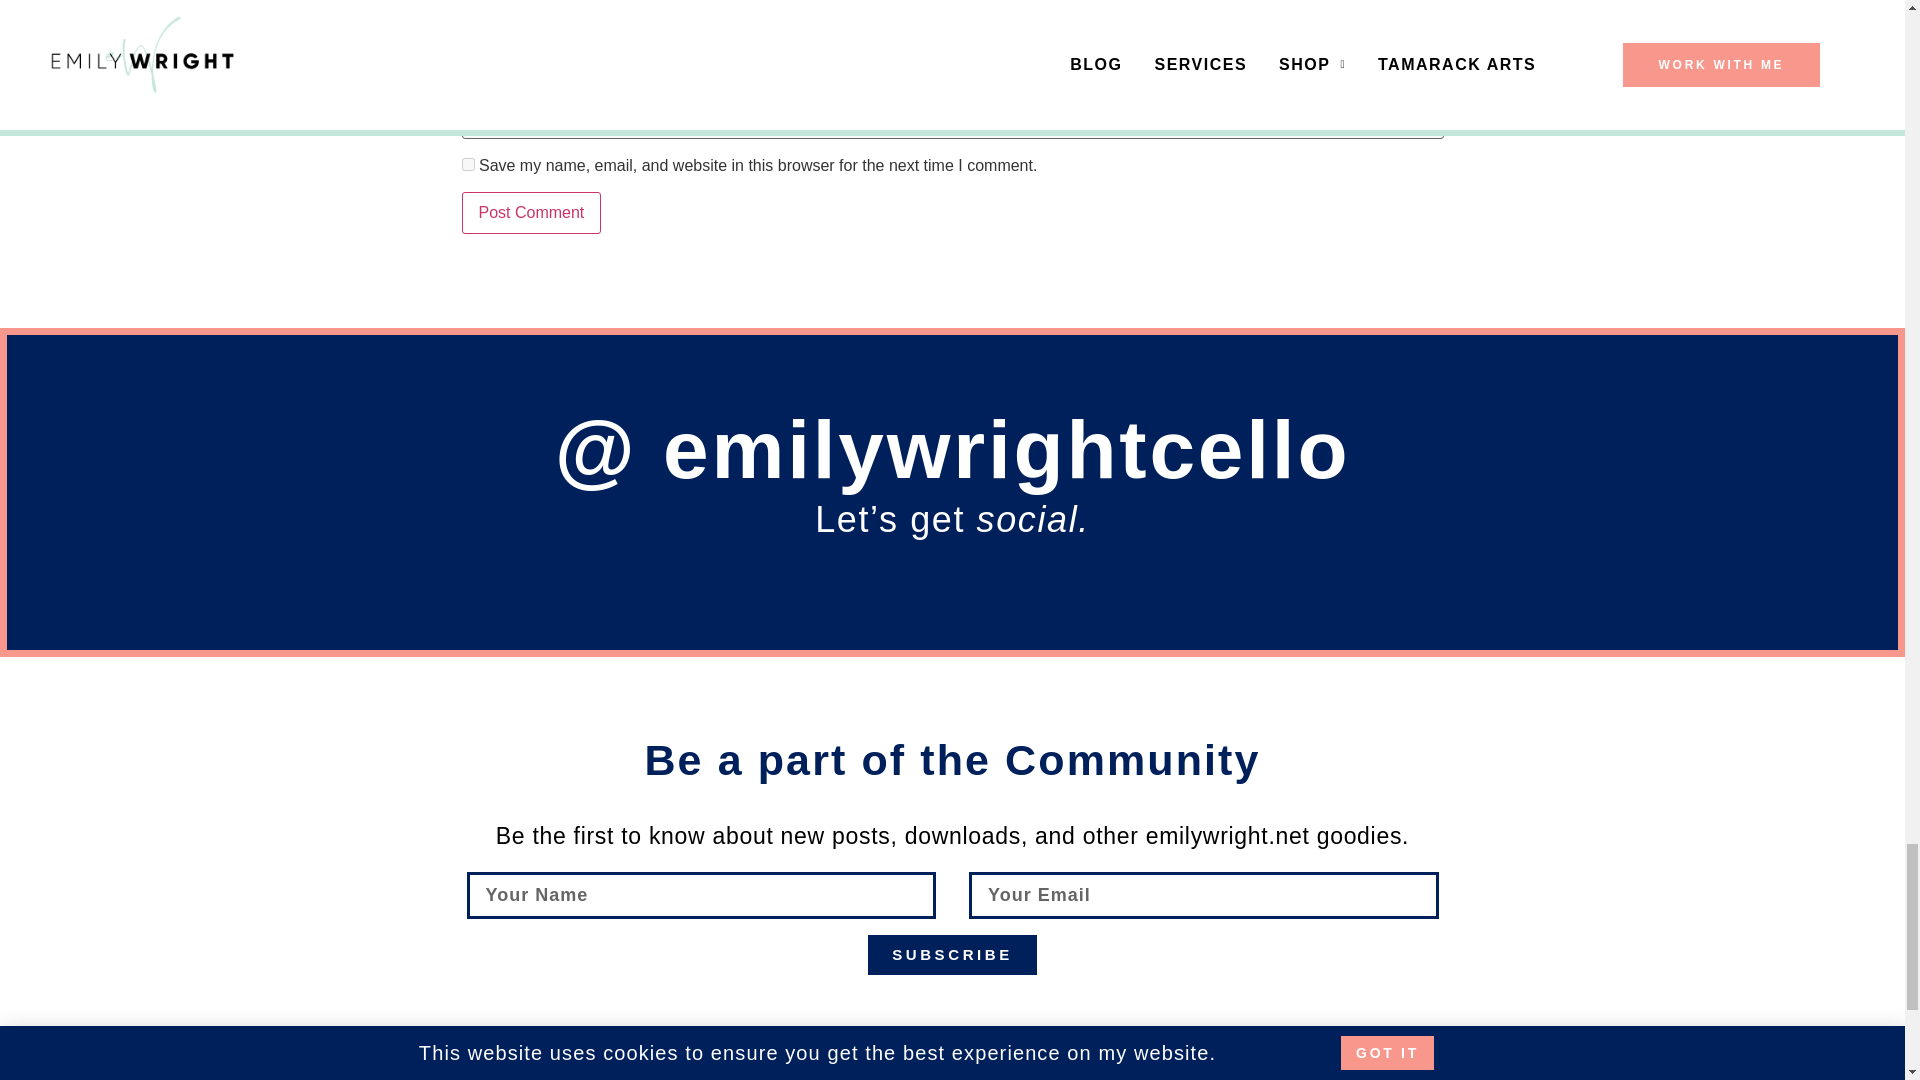  I want to click on yes, so click(468, 164).